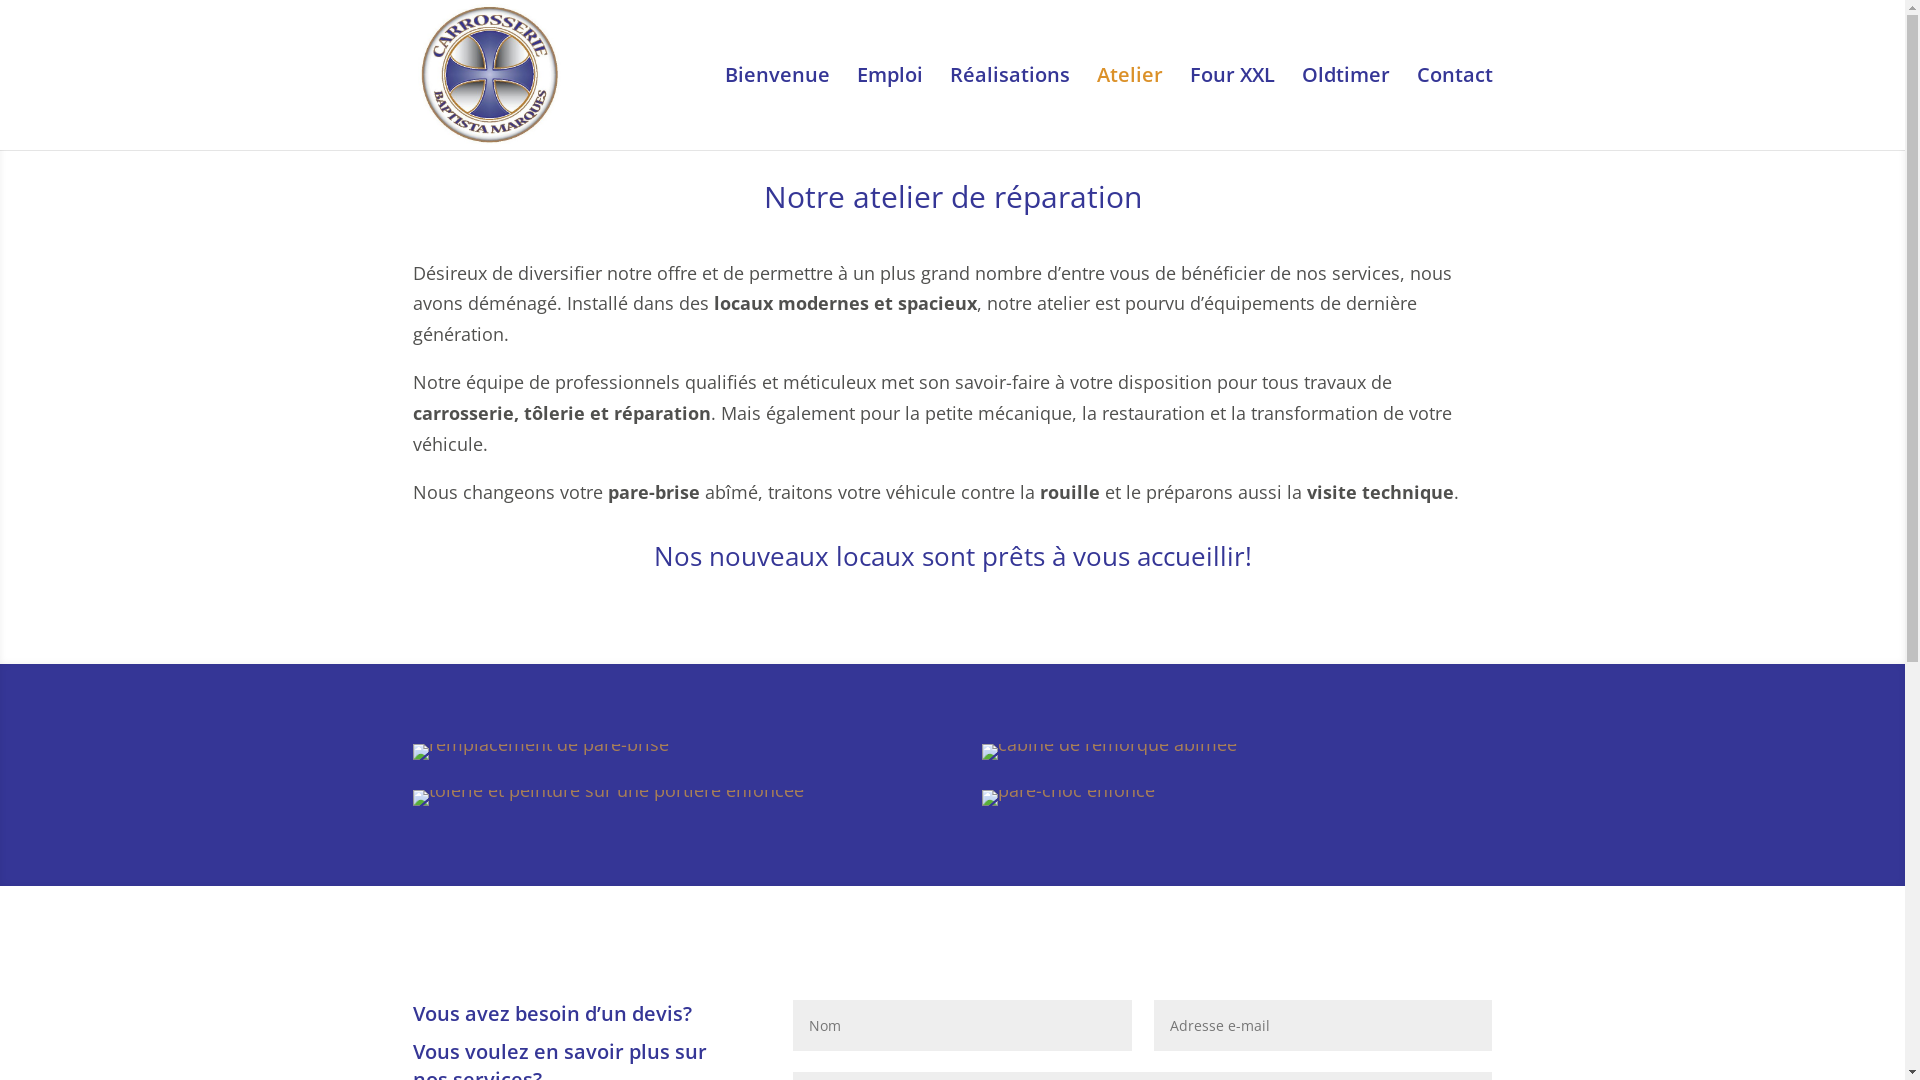 Image resolution: width=1920 pixels, height=1080 pixels. Describe the element at coordinates (667, 744) in the screenshot. I see `remplacement de pare-brise` at that location.